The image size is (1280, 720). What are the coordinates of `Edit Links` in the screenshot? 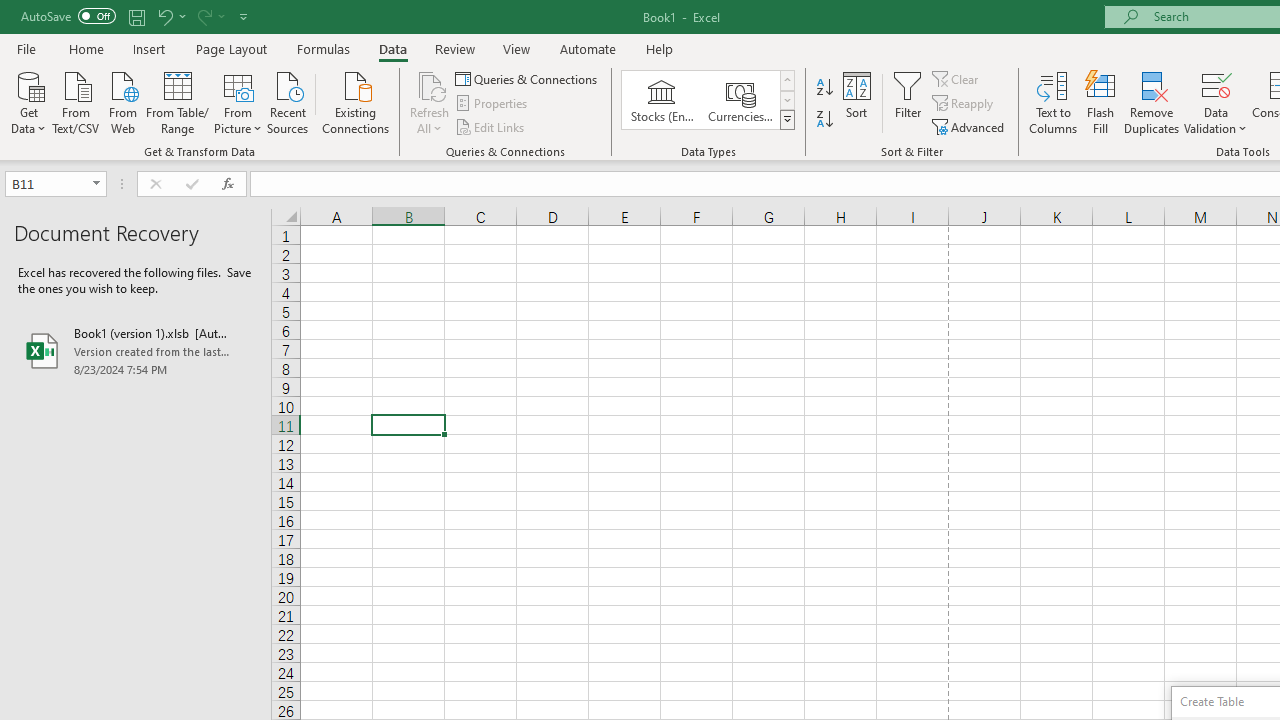 It's located at (491, 126).